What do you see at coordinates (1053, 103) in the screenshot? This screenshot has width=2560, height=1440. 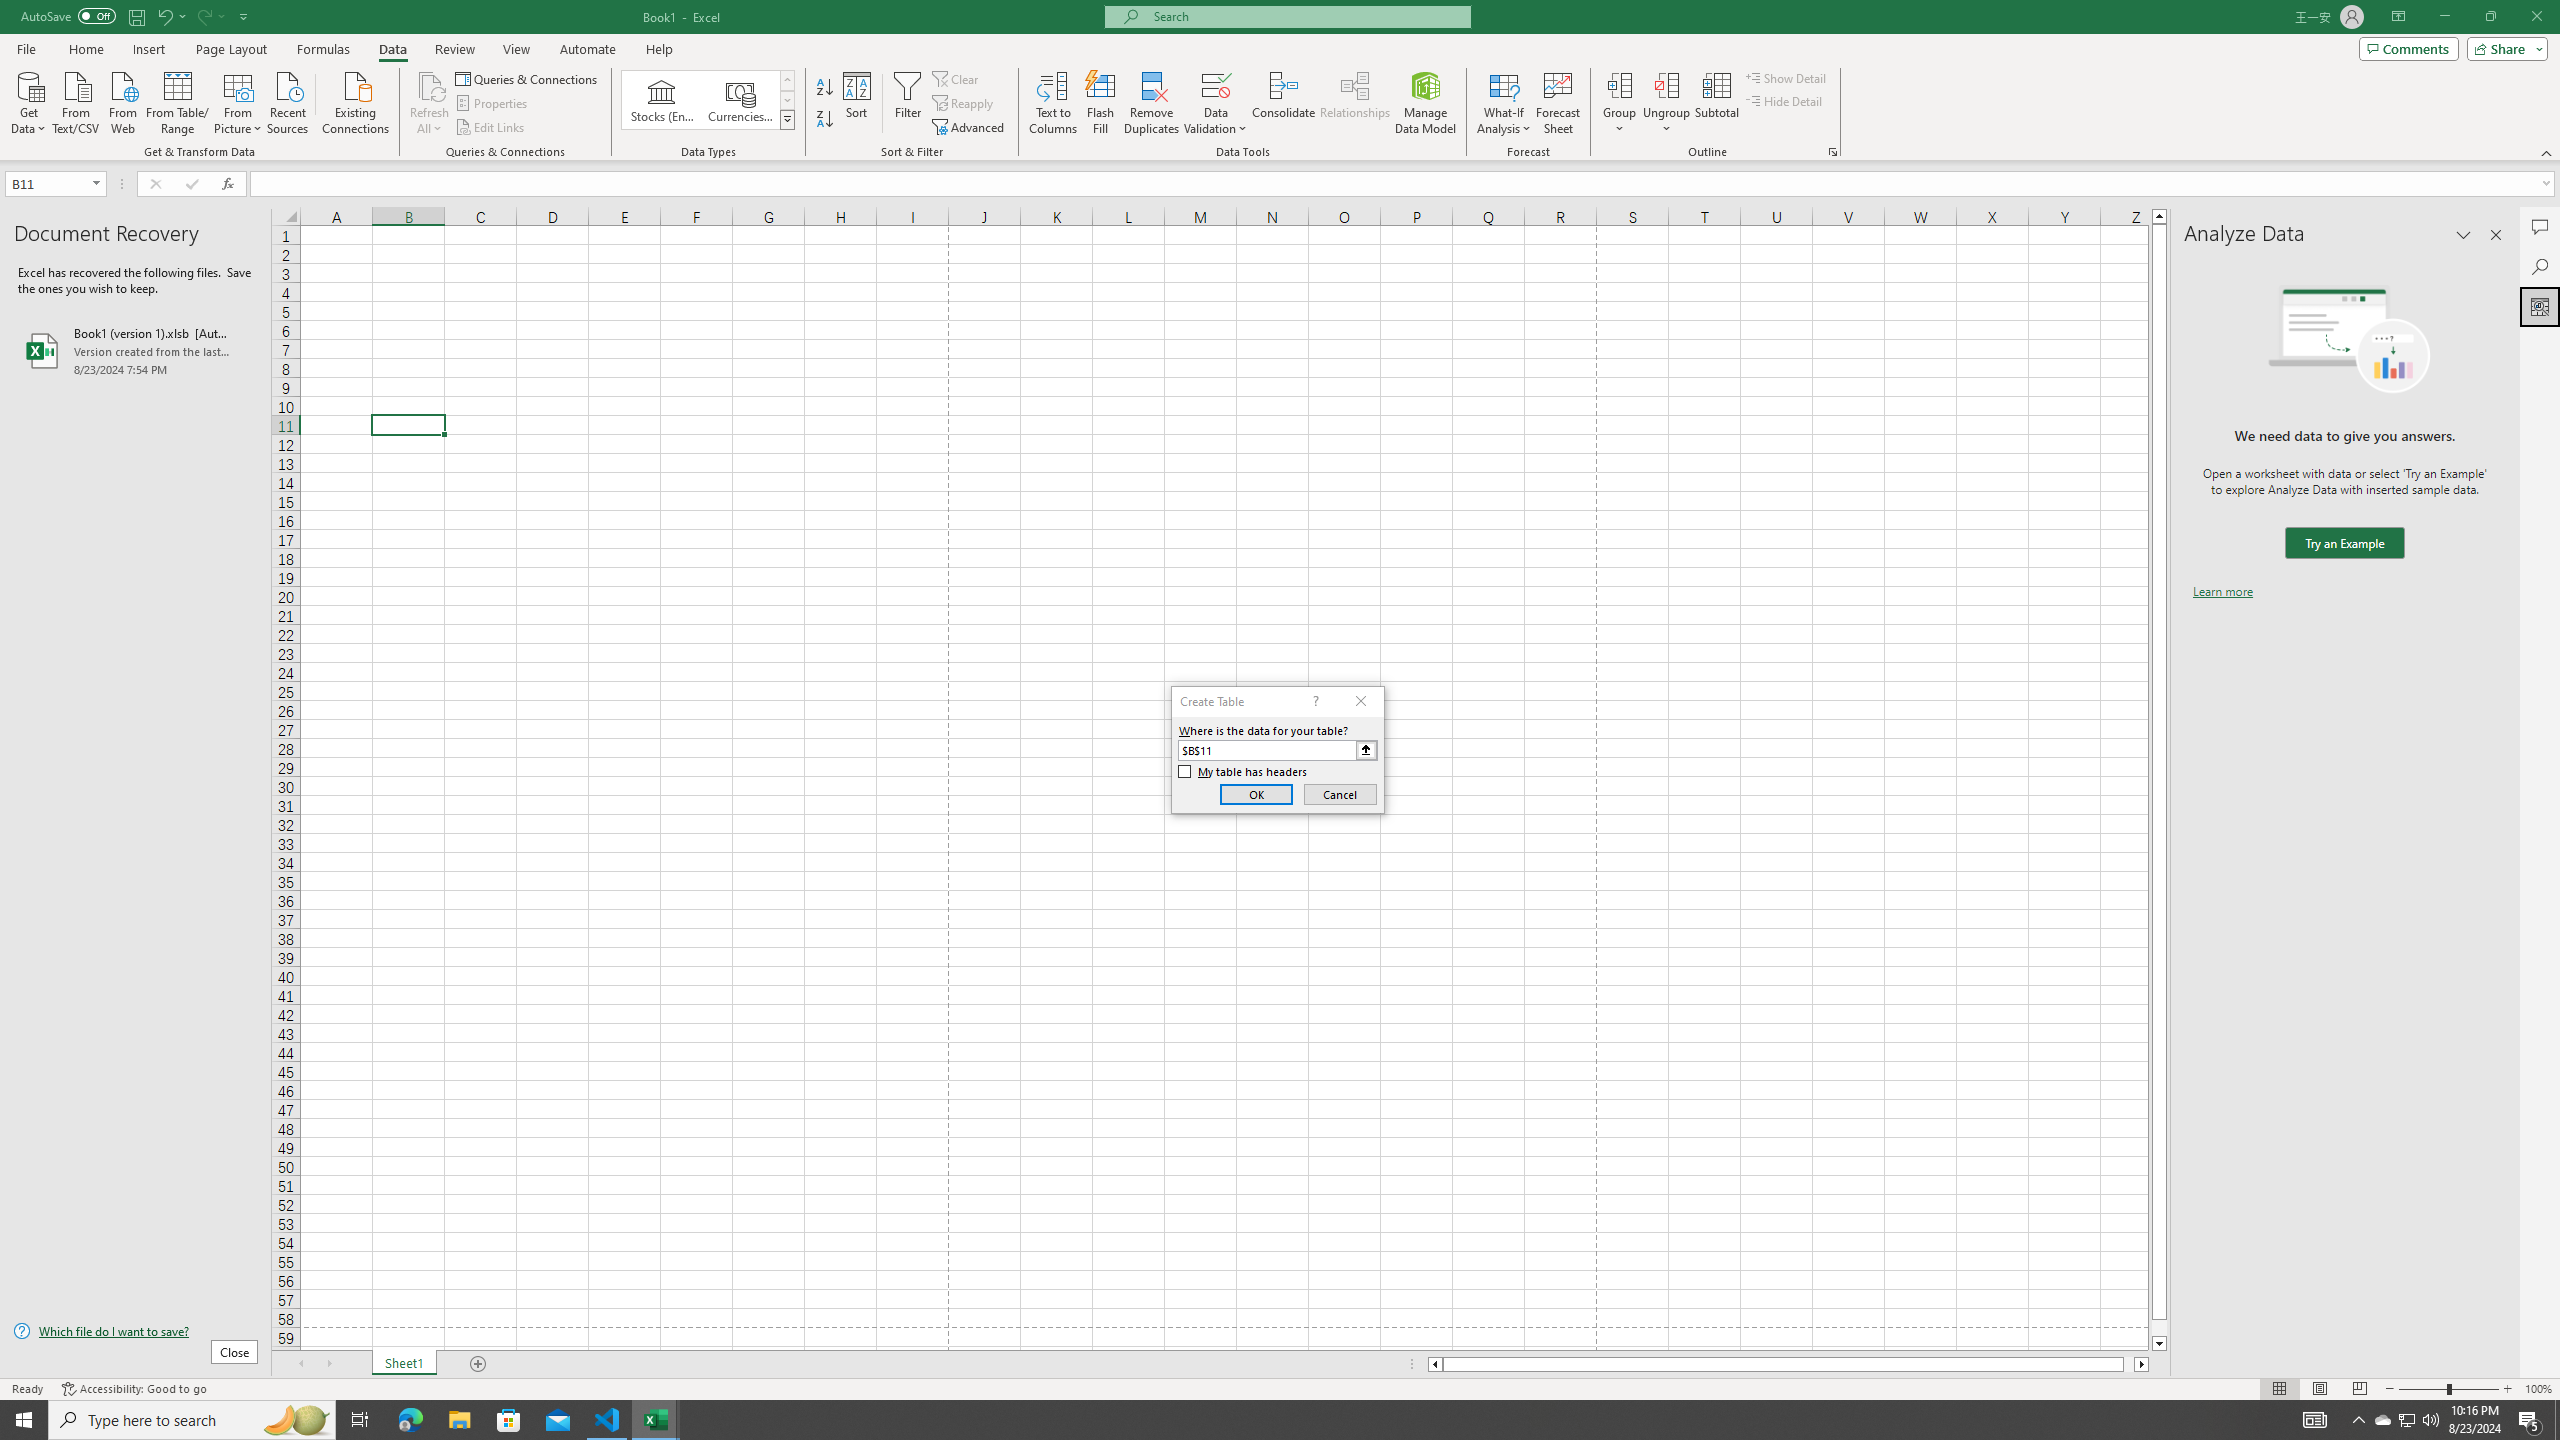 I see `Text to Columns...` at bounding box center [1053, 103].